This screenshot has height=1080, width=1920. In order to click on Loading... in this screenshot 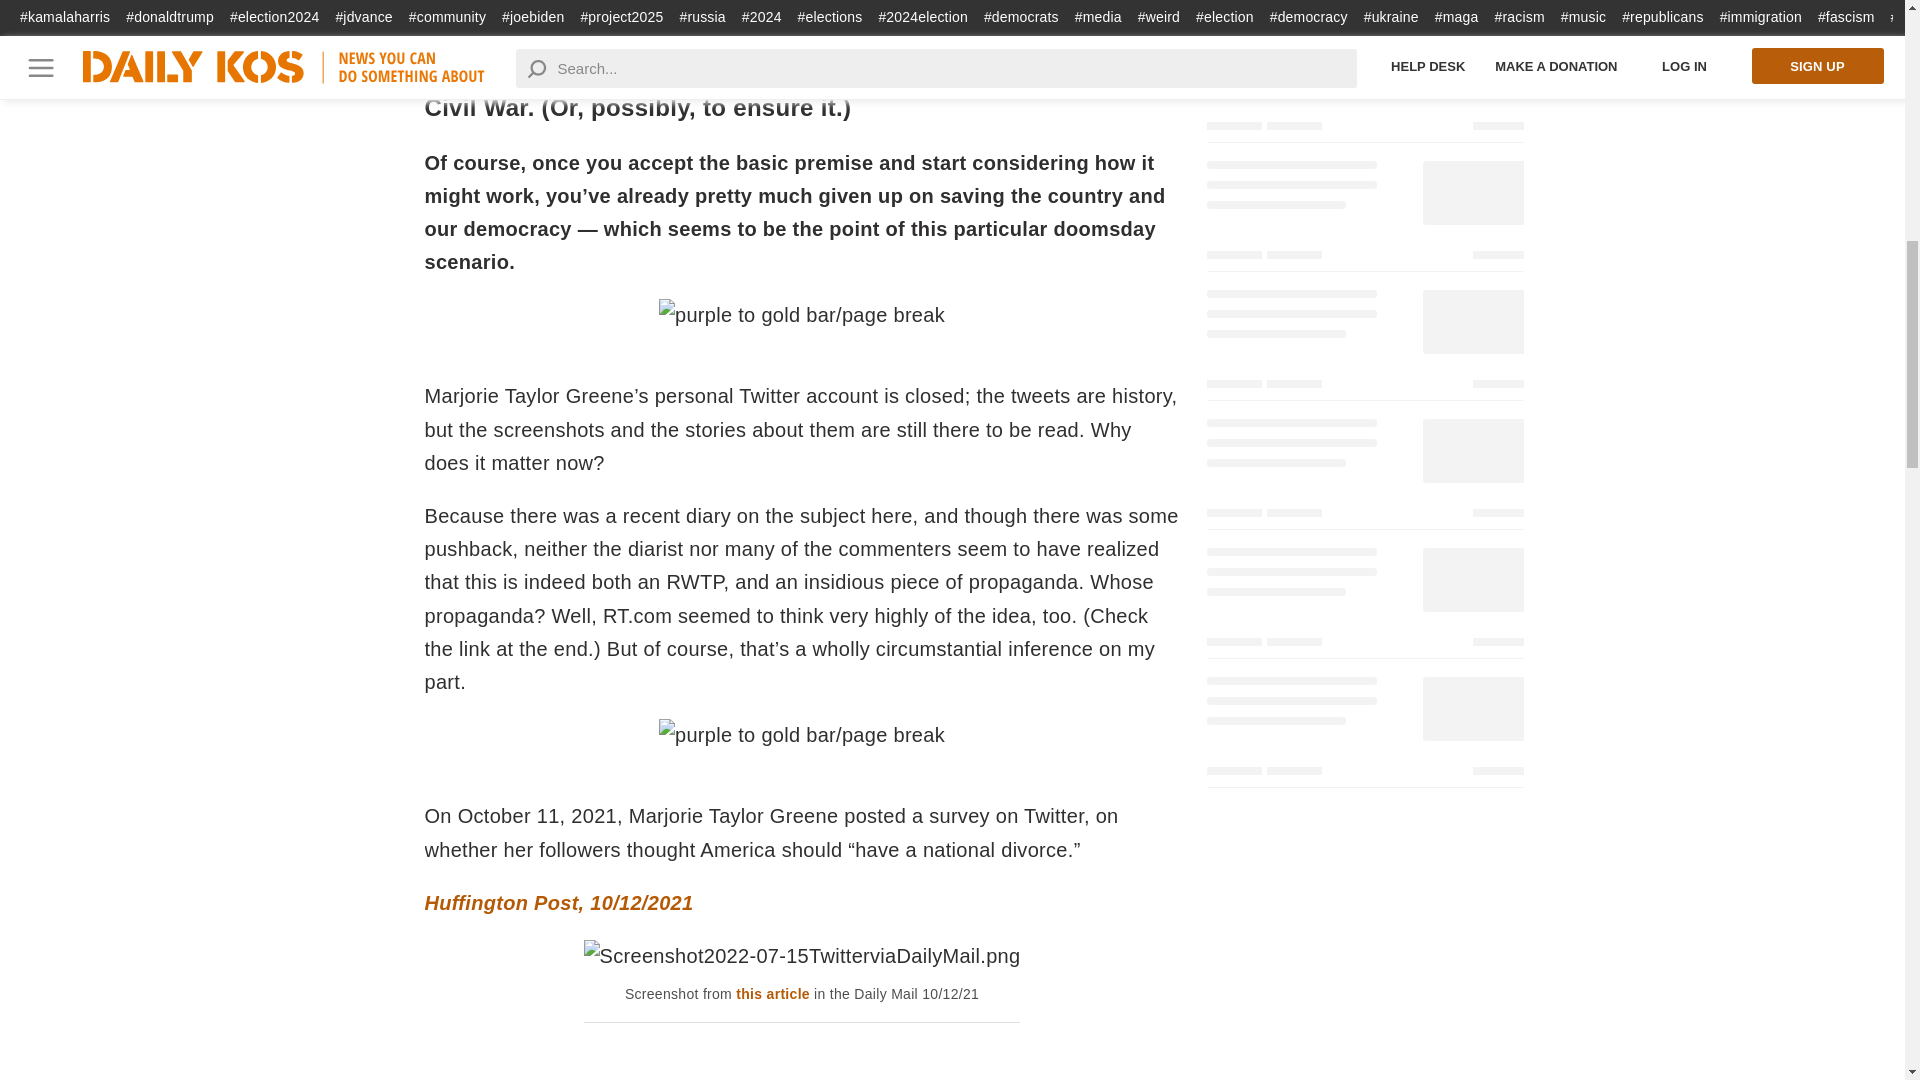, I will do `click(1364, 729)`.